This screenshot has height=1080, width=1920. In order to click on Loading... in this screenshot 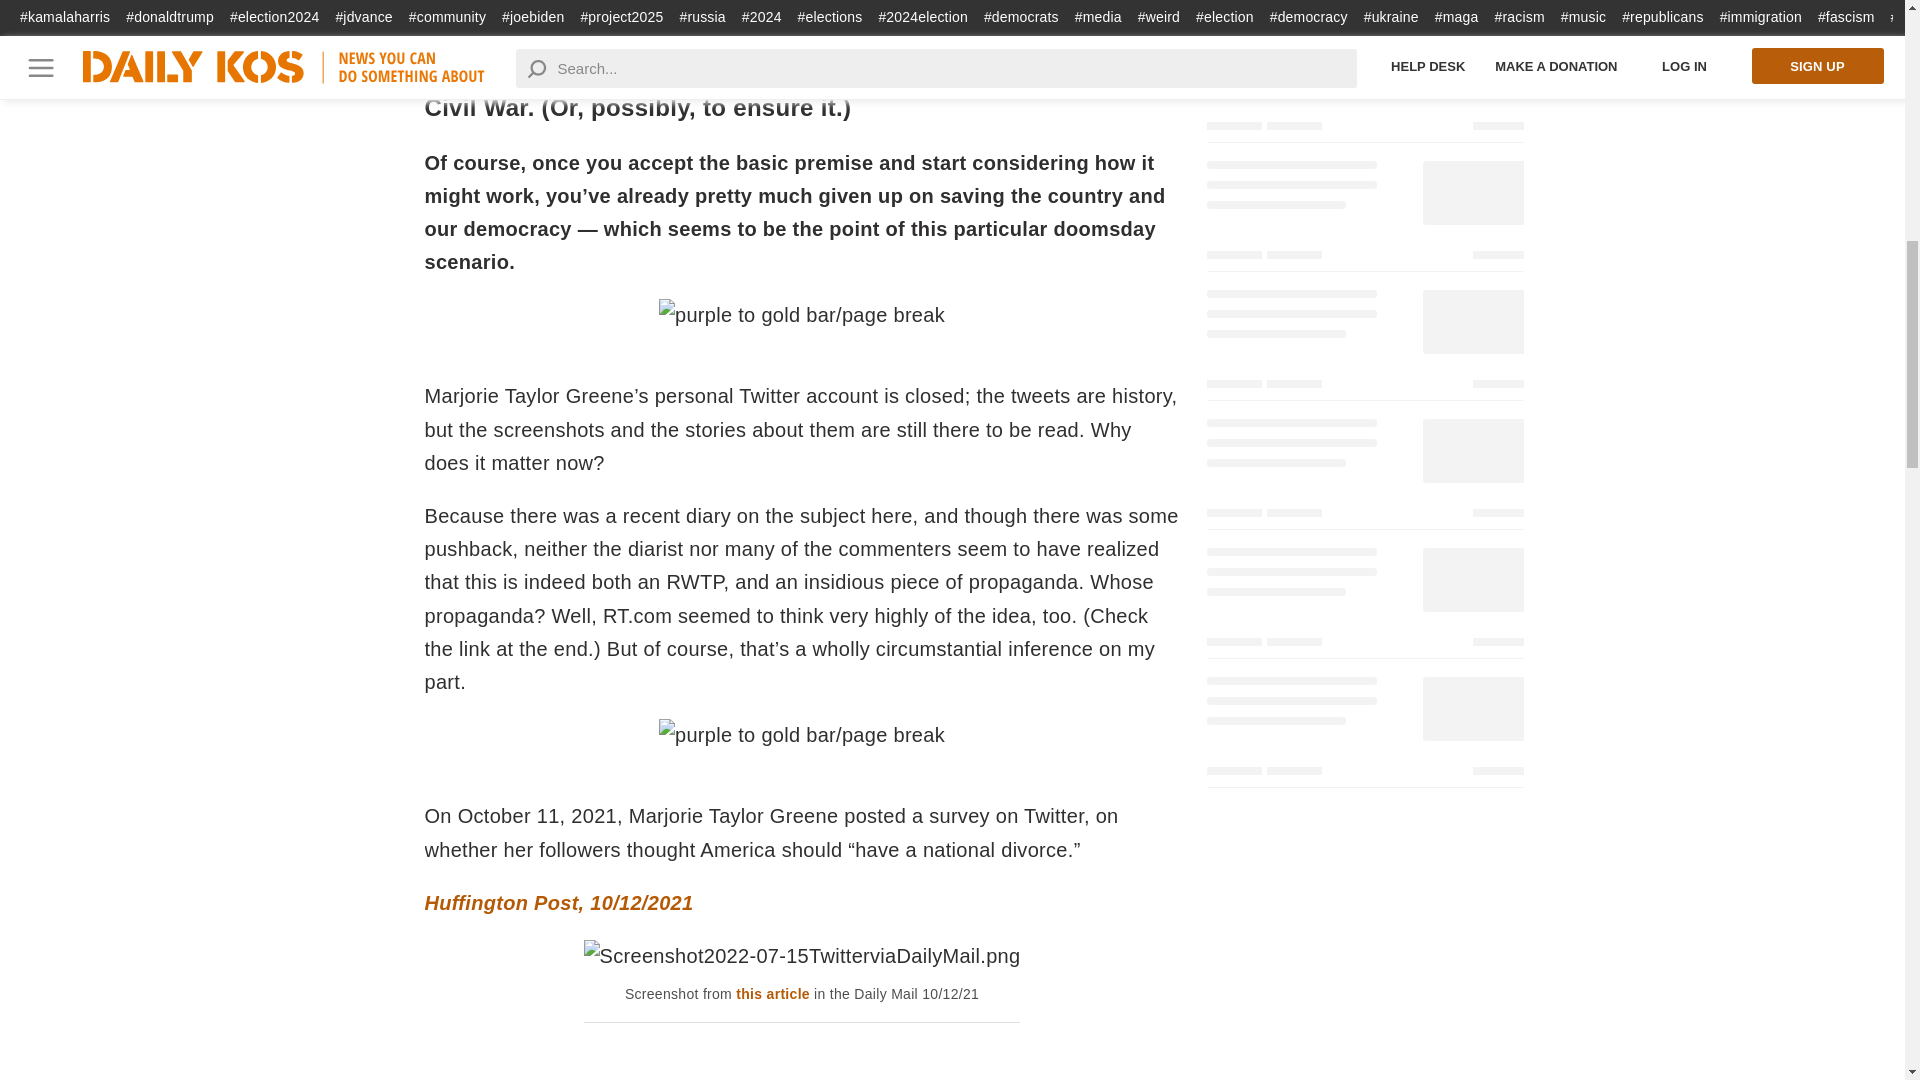, I will do `click(1364, 729)`.